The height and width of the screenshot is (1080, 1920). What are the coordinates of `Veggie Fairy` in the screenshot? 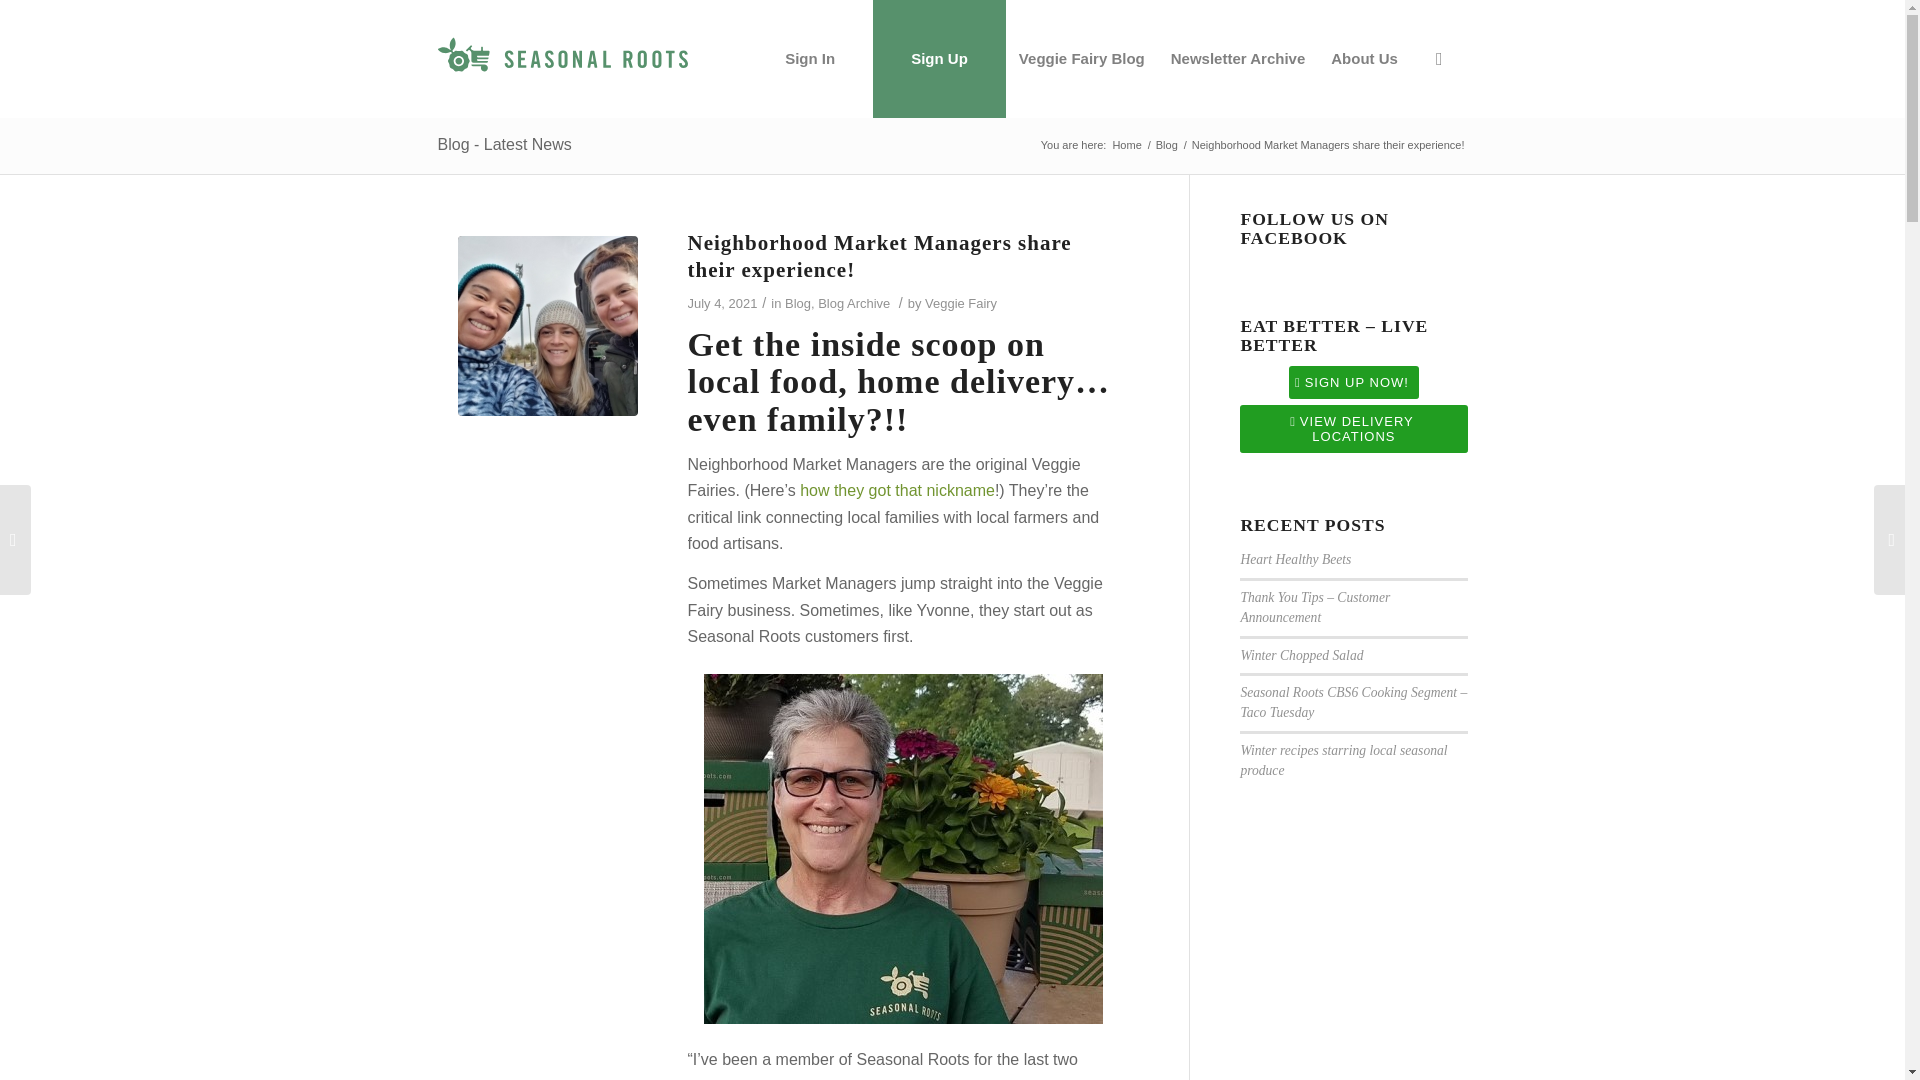 It's located at (960, 303).